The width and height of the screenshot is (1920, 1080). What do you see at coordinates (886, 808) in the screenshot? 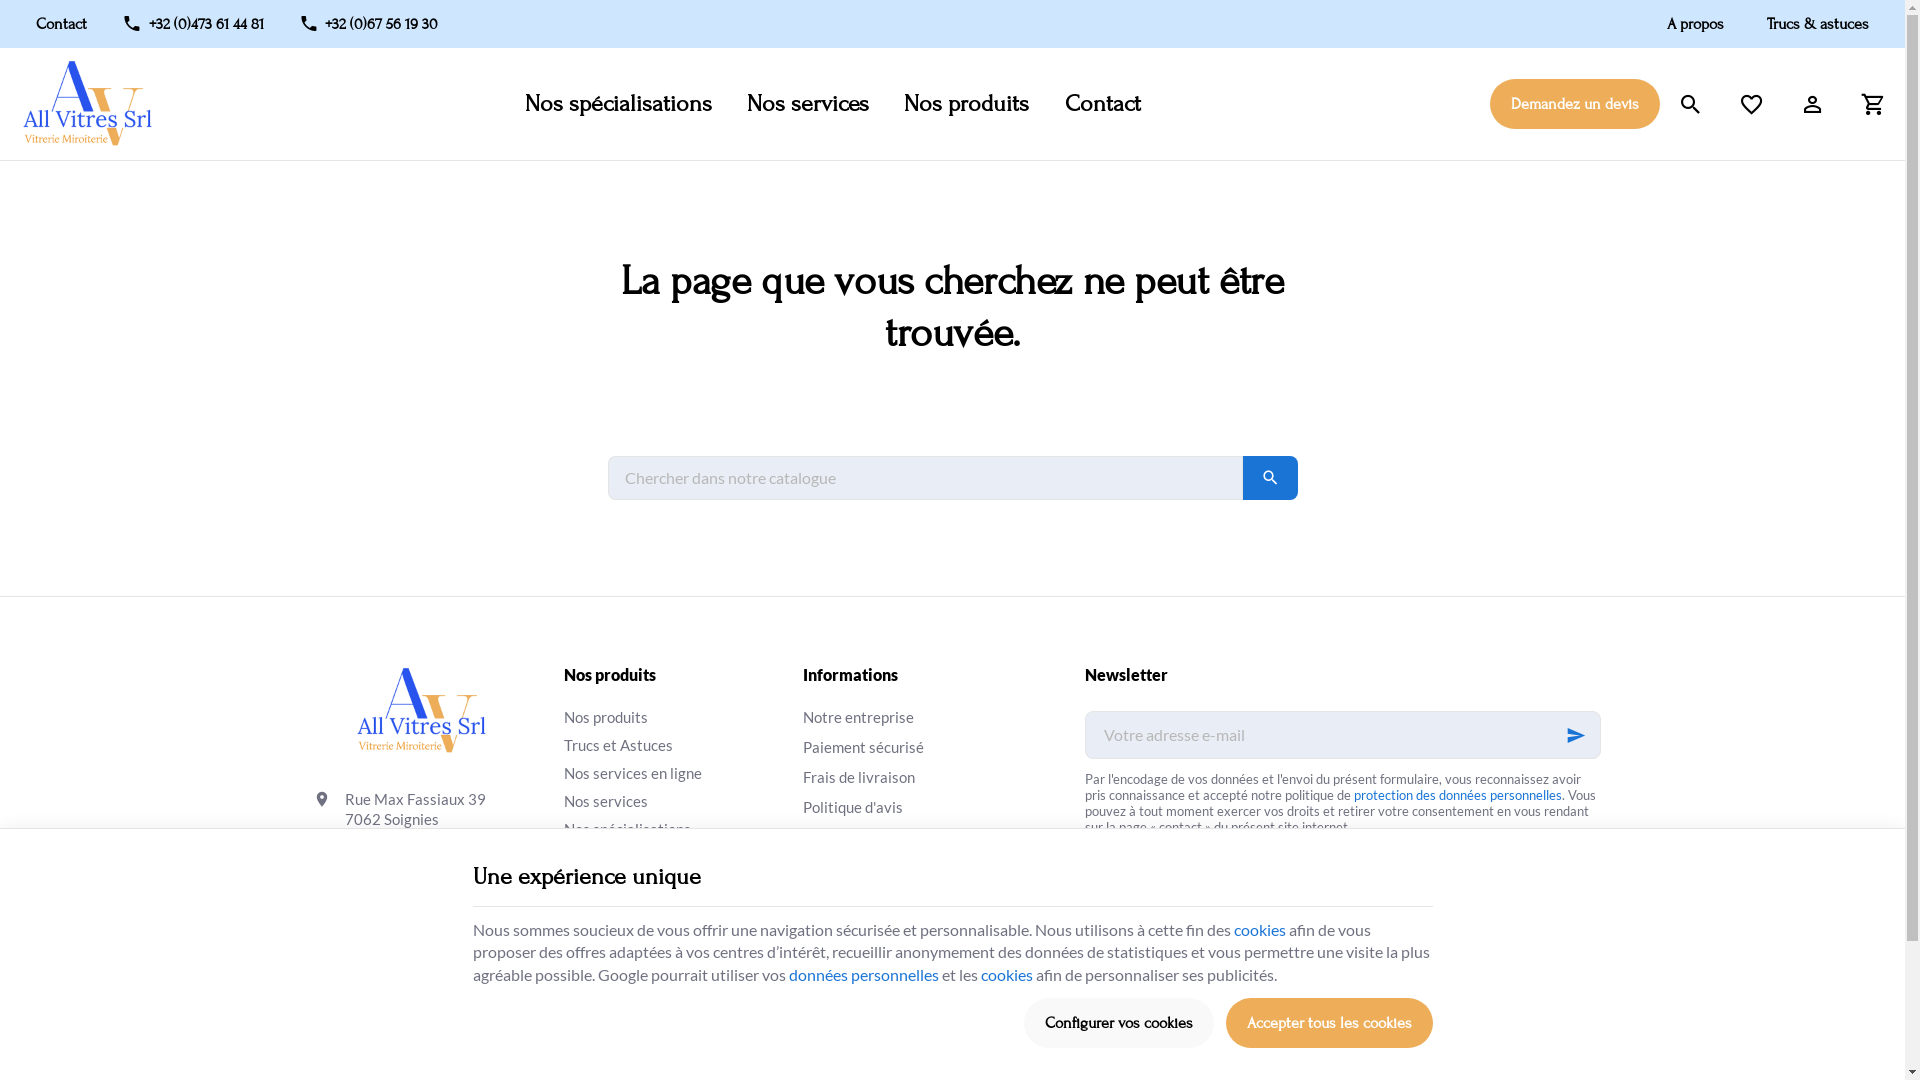
I see `Politique d'avis` at bounding box center [886, 808].